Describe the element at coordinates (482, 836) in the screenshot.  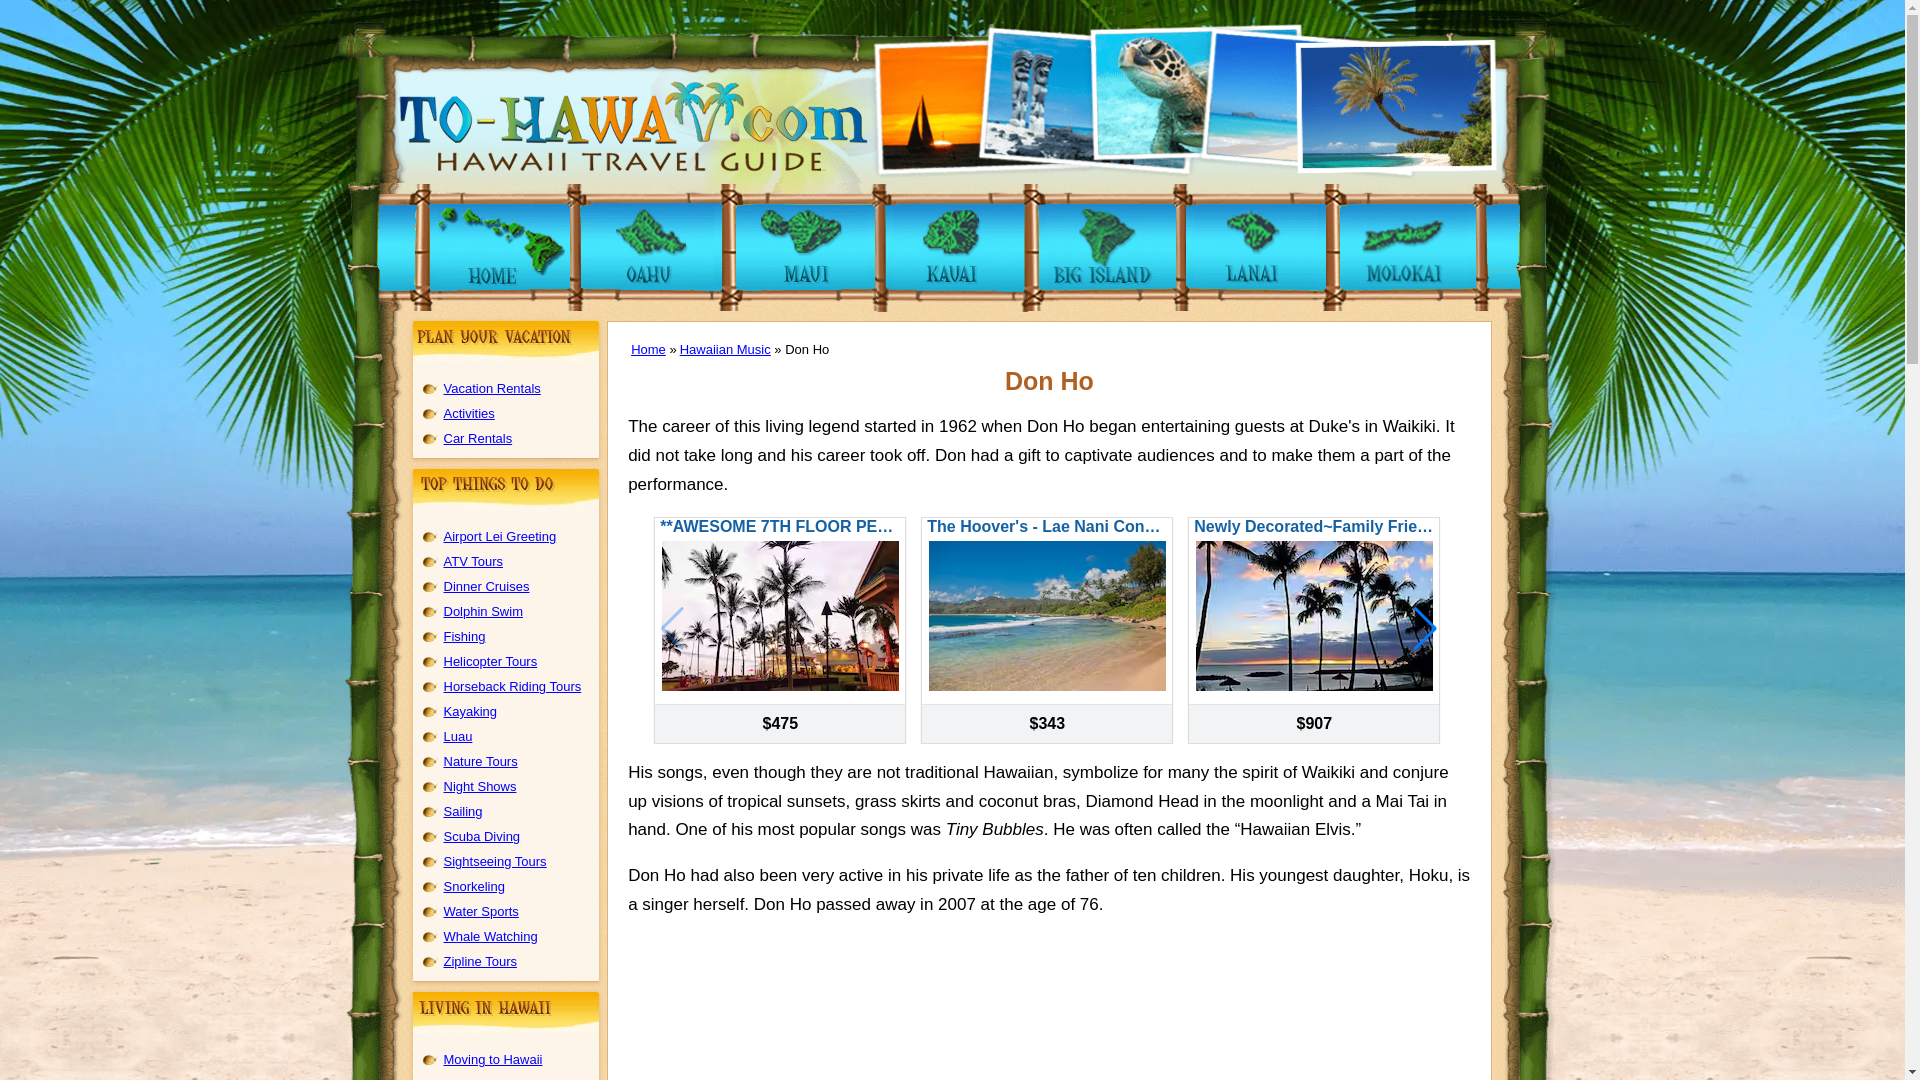
I see `Scuba Diving` at that location.